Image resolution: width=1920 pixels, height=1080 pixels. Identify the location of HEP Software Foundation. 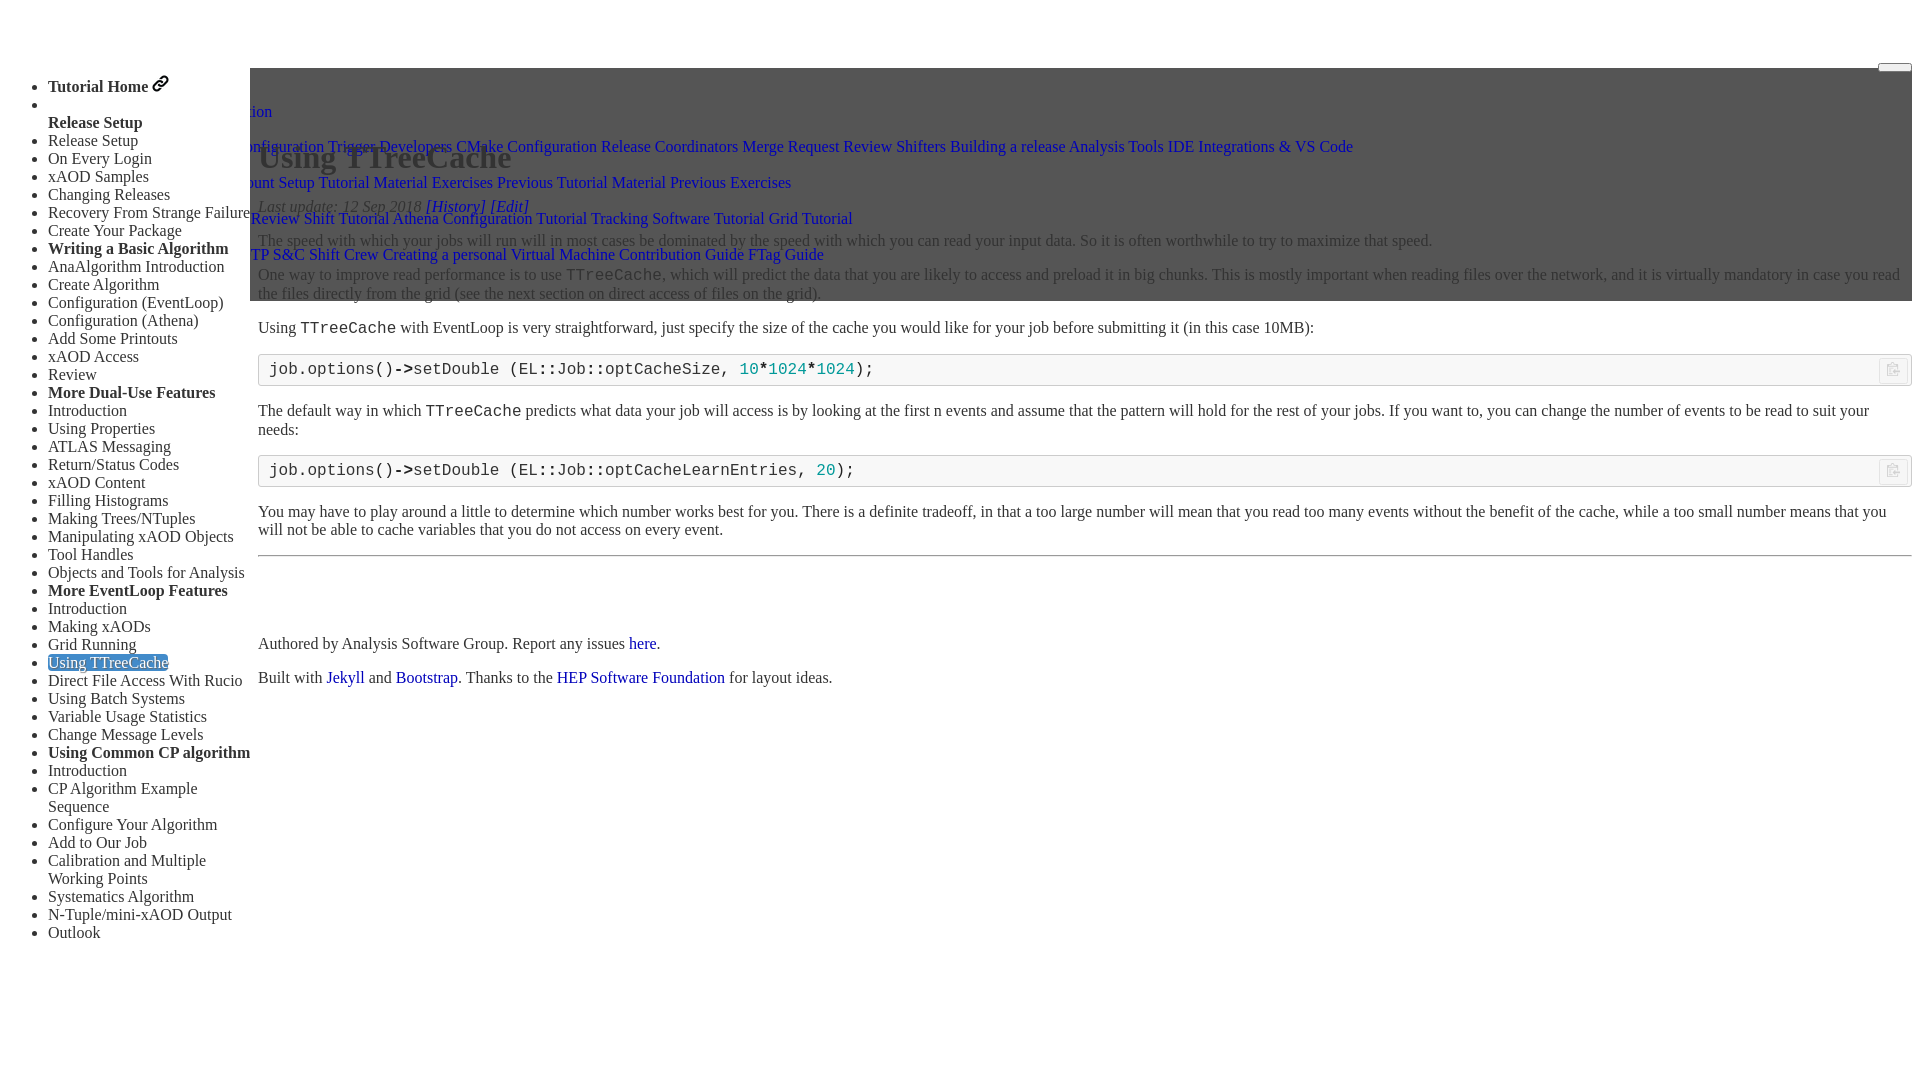
(641, 678).